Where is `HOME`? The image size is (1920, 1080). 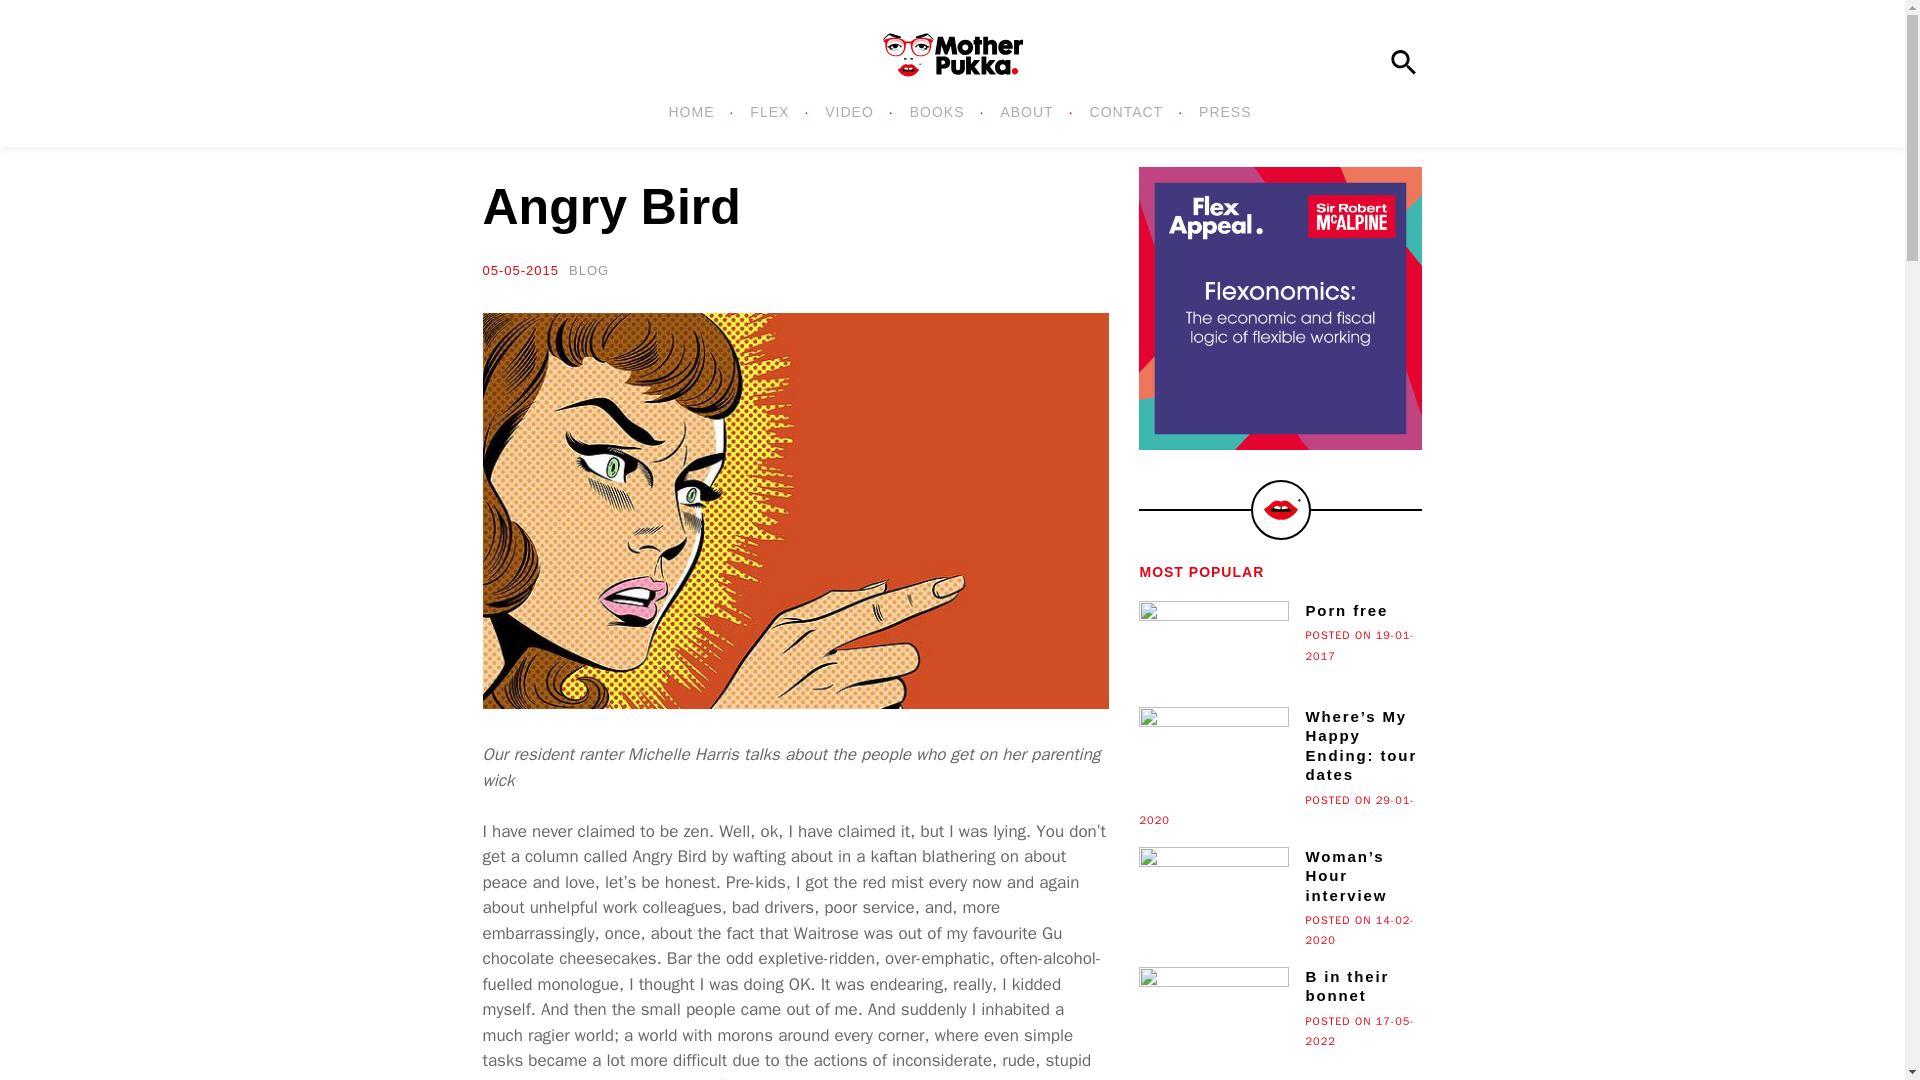 HOME is located at coordinates (692, 112).